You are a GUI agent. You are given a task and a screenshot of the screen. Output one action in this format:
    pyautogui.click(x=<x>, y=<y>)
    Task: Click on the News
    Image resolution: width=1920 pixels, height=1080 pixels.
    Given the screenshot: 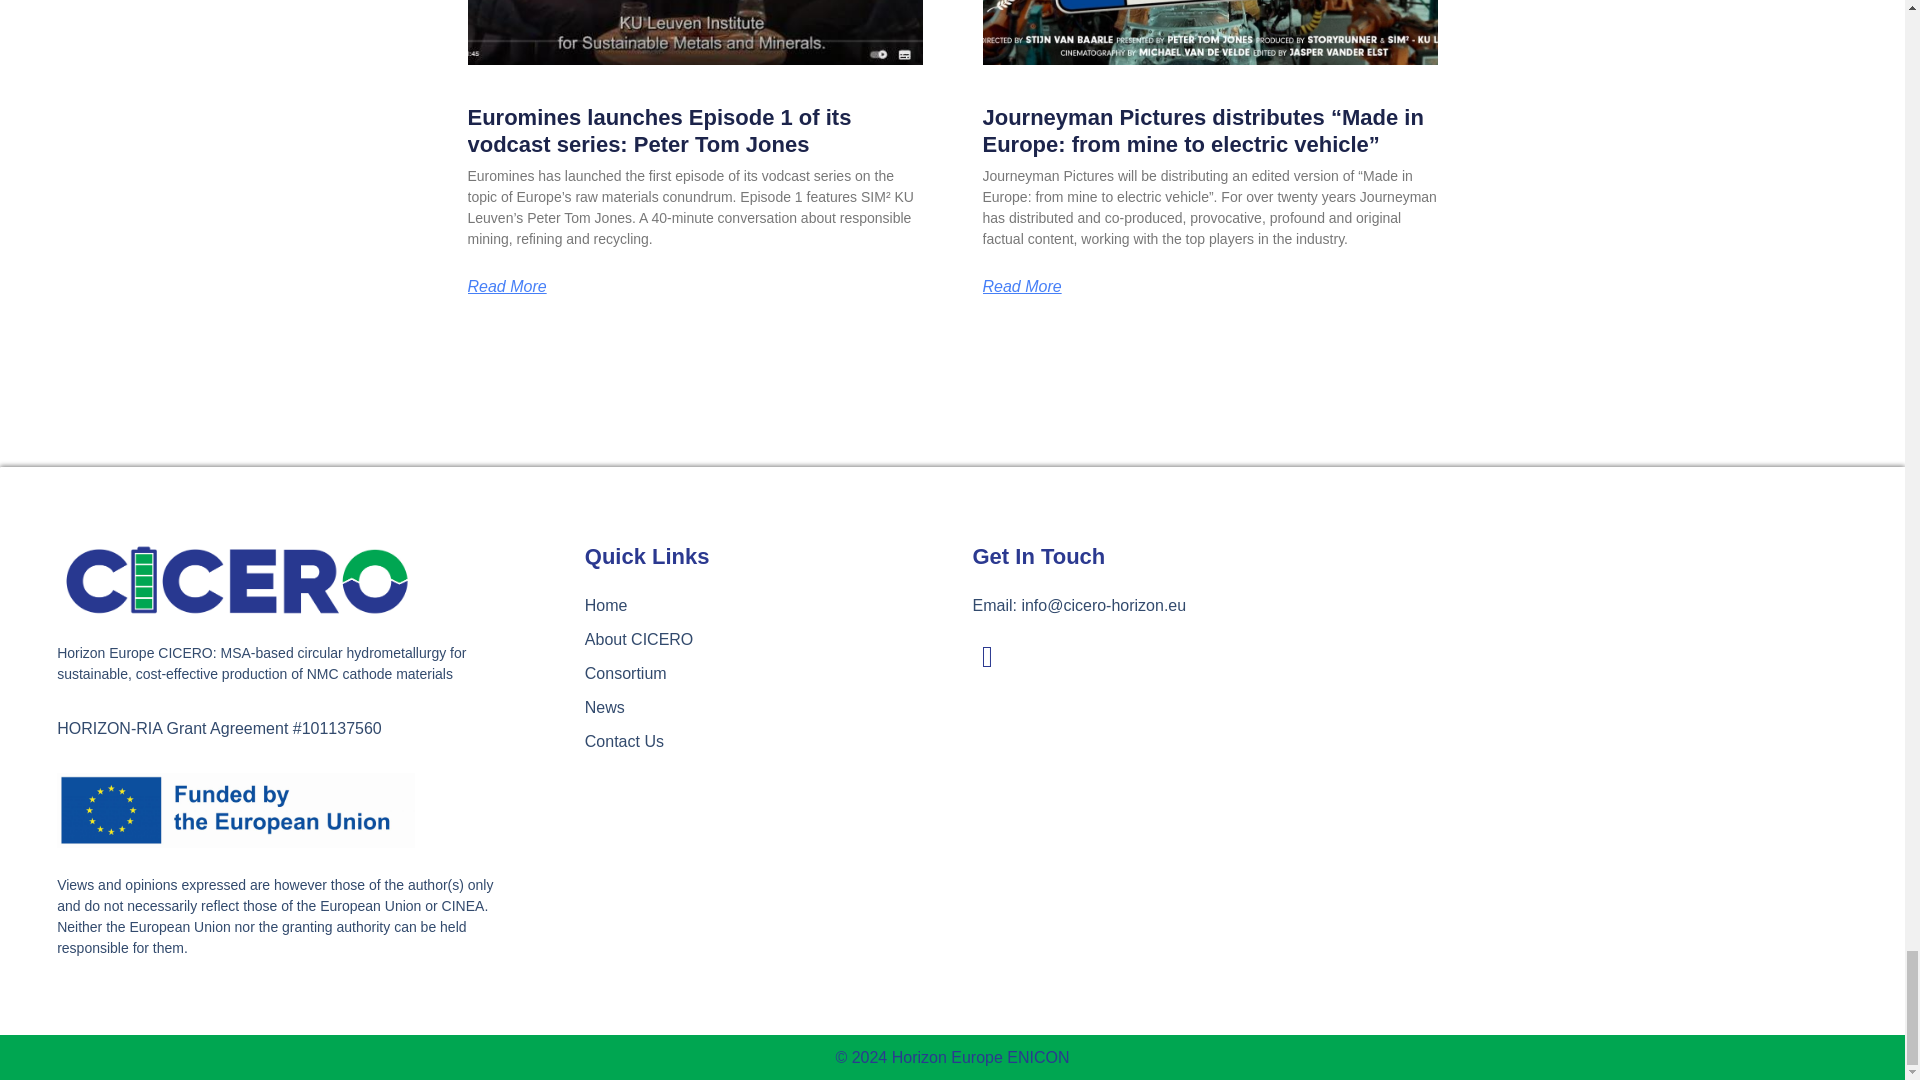 What is the action you would take?
    pyautogui.click(x=768, y=708)
    